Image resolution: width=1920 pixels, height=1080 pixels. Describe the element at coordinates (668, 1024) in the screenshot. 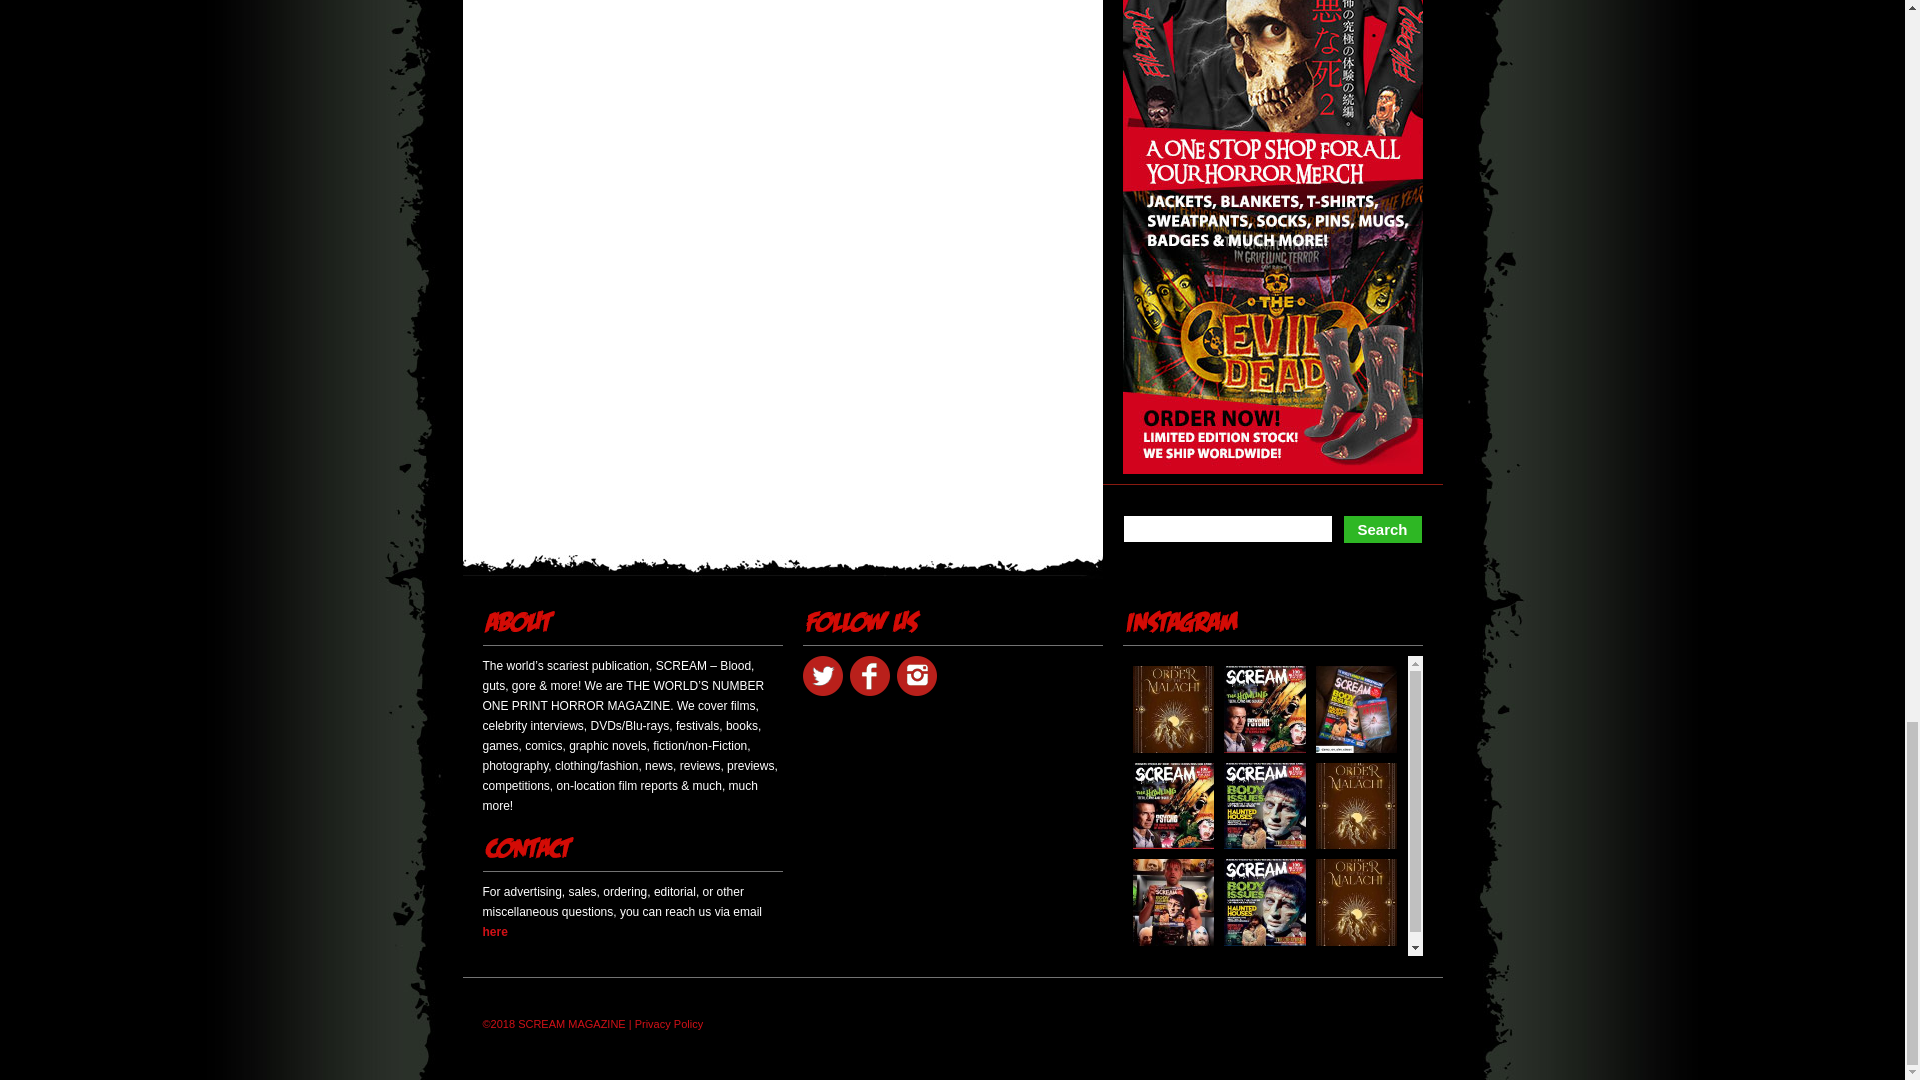

I see `Privacy Policy` at that location.